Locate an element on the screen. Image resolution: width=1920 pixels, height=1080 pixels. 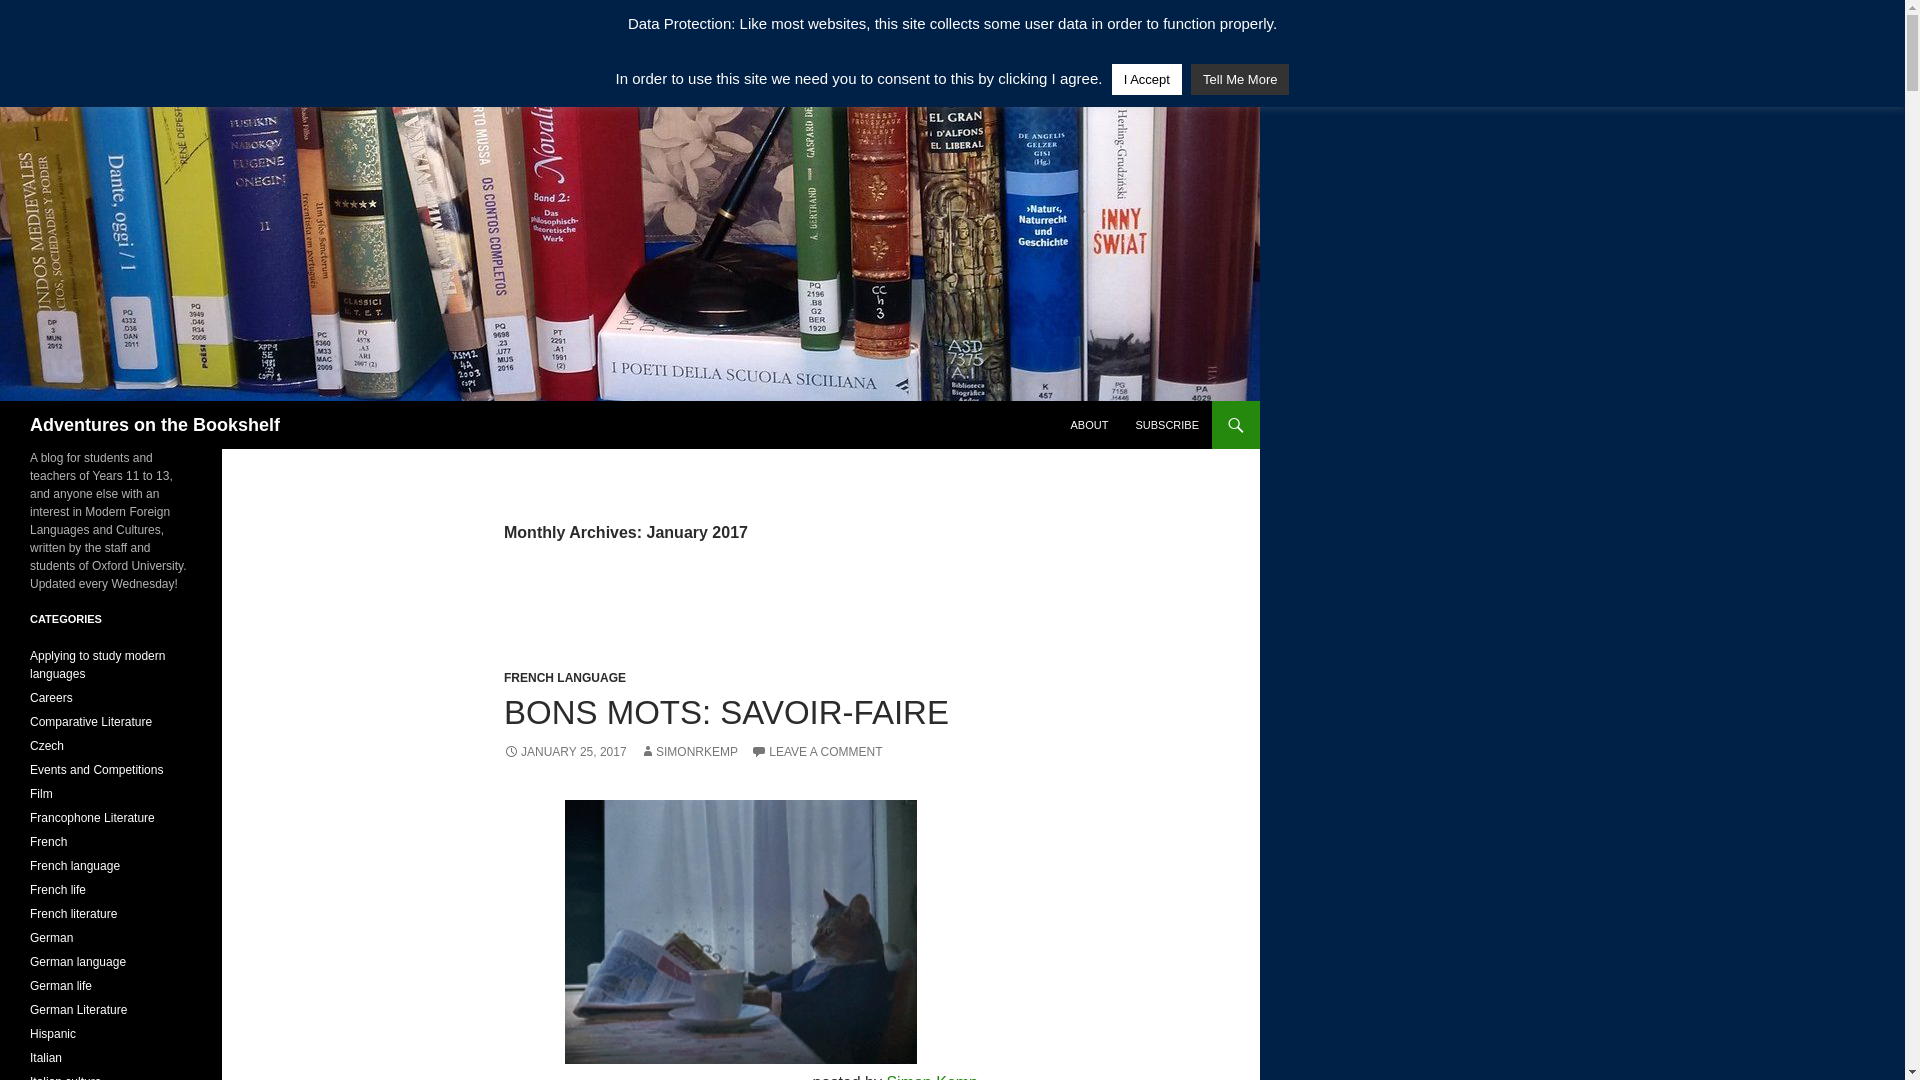
ABOUT is located at coordinates (1088, 424).